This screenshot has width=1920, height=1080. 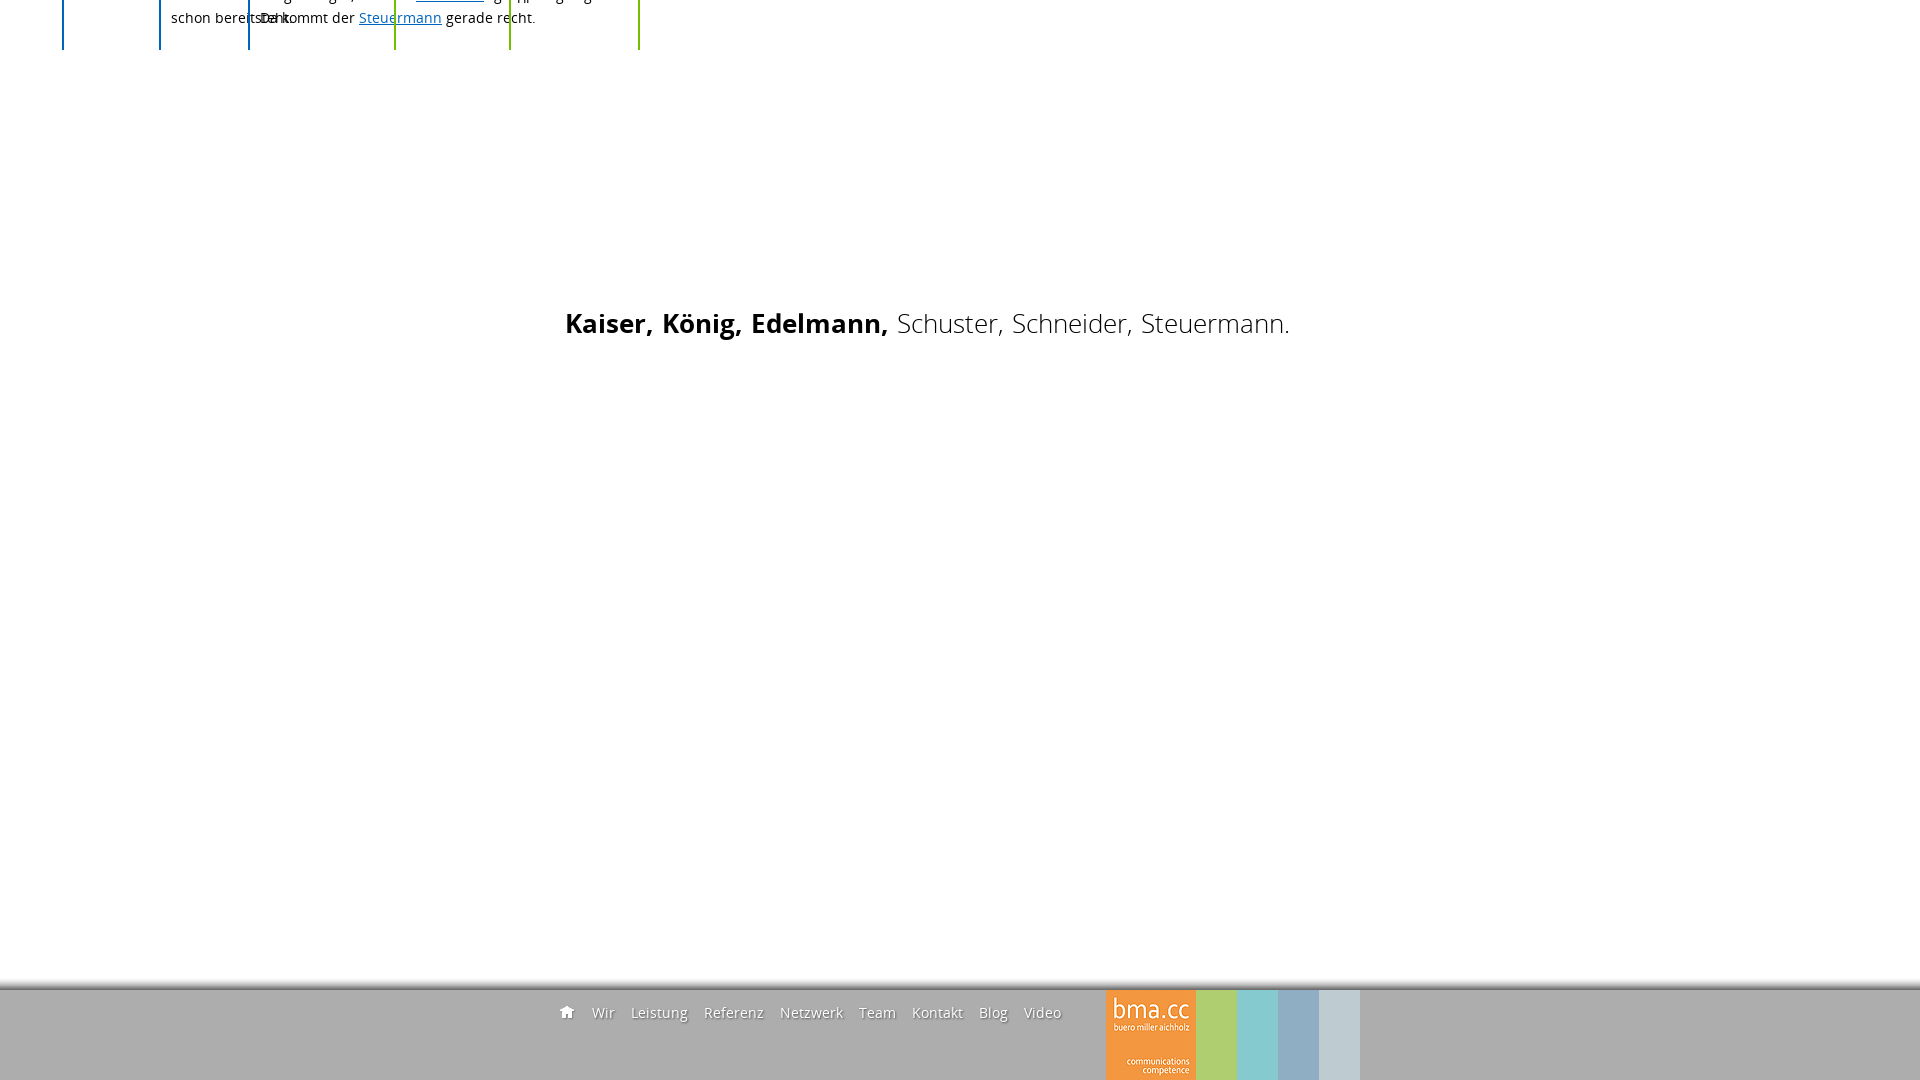 What do you see at coordinates (400, 18) in the screenshot?
I see `Steuermann` at bounding box center [400, 18].